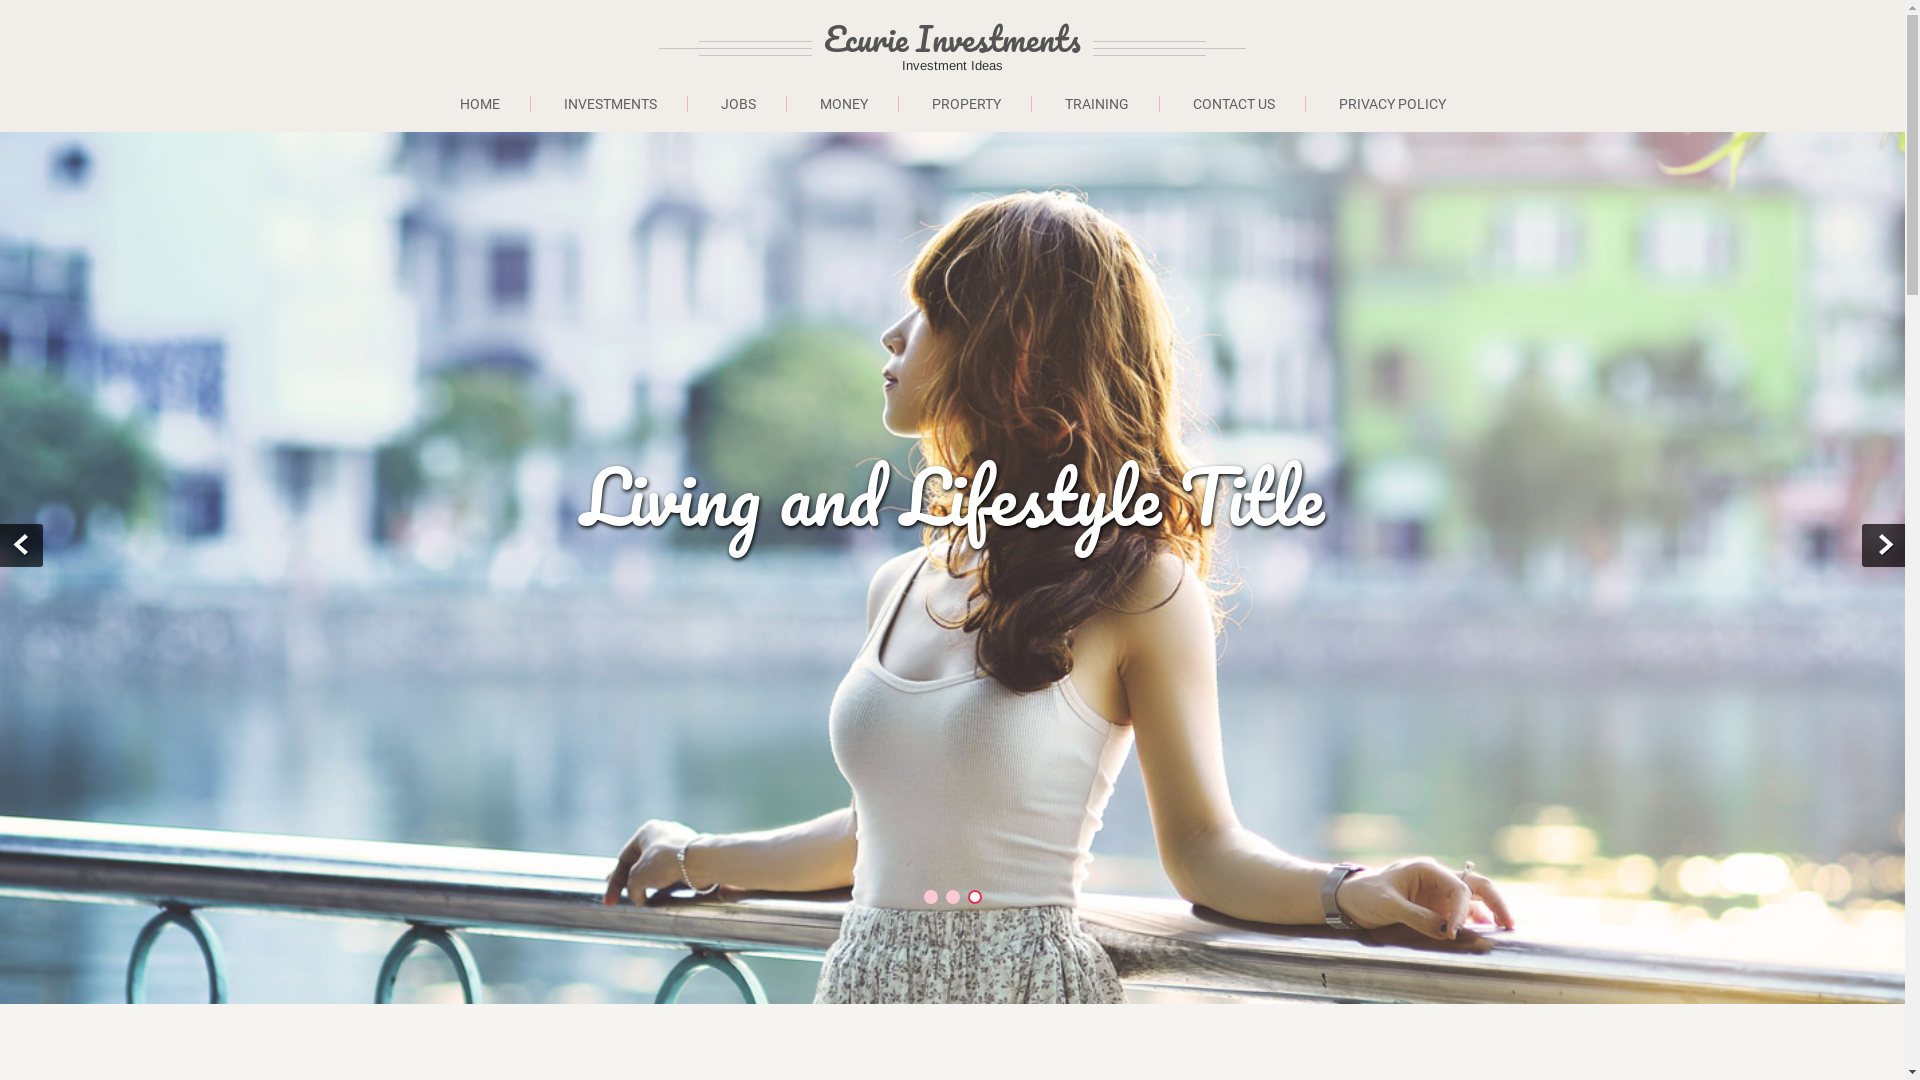 This screenshot has width=1920, height=1080. Describe the element at coordinates (1035, 48) in the screenshot. I see `Ecurie Investments
Investment Ideas` at that location.